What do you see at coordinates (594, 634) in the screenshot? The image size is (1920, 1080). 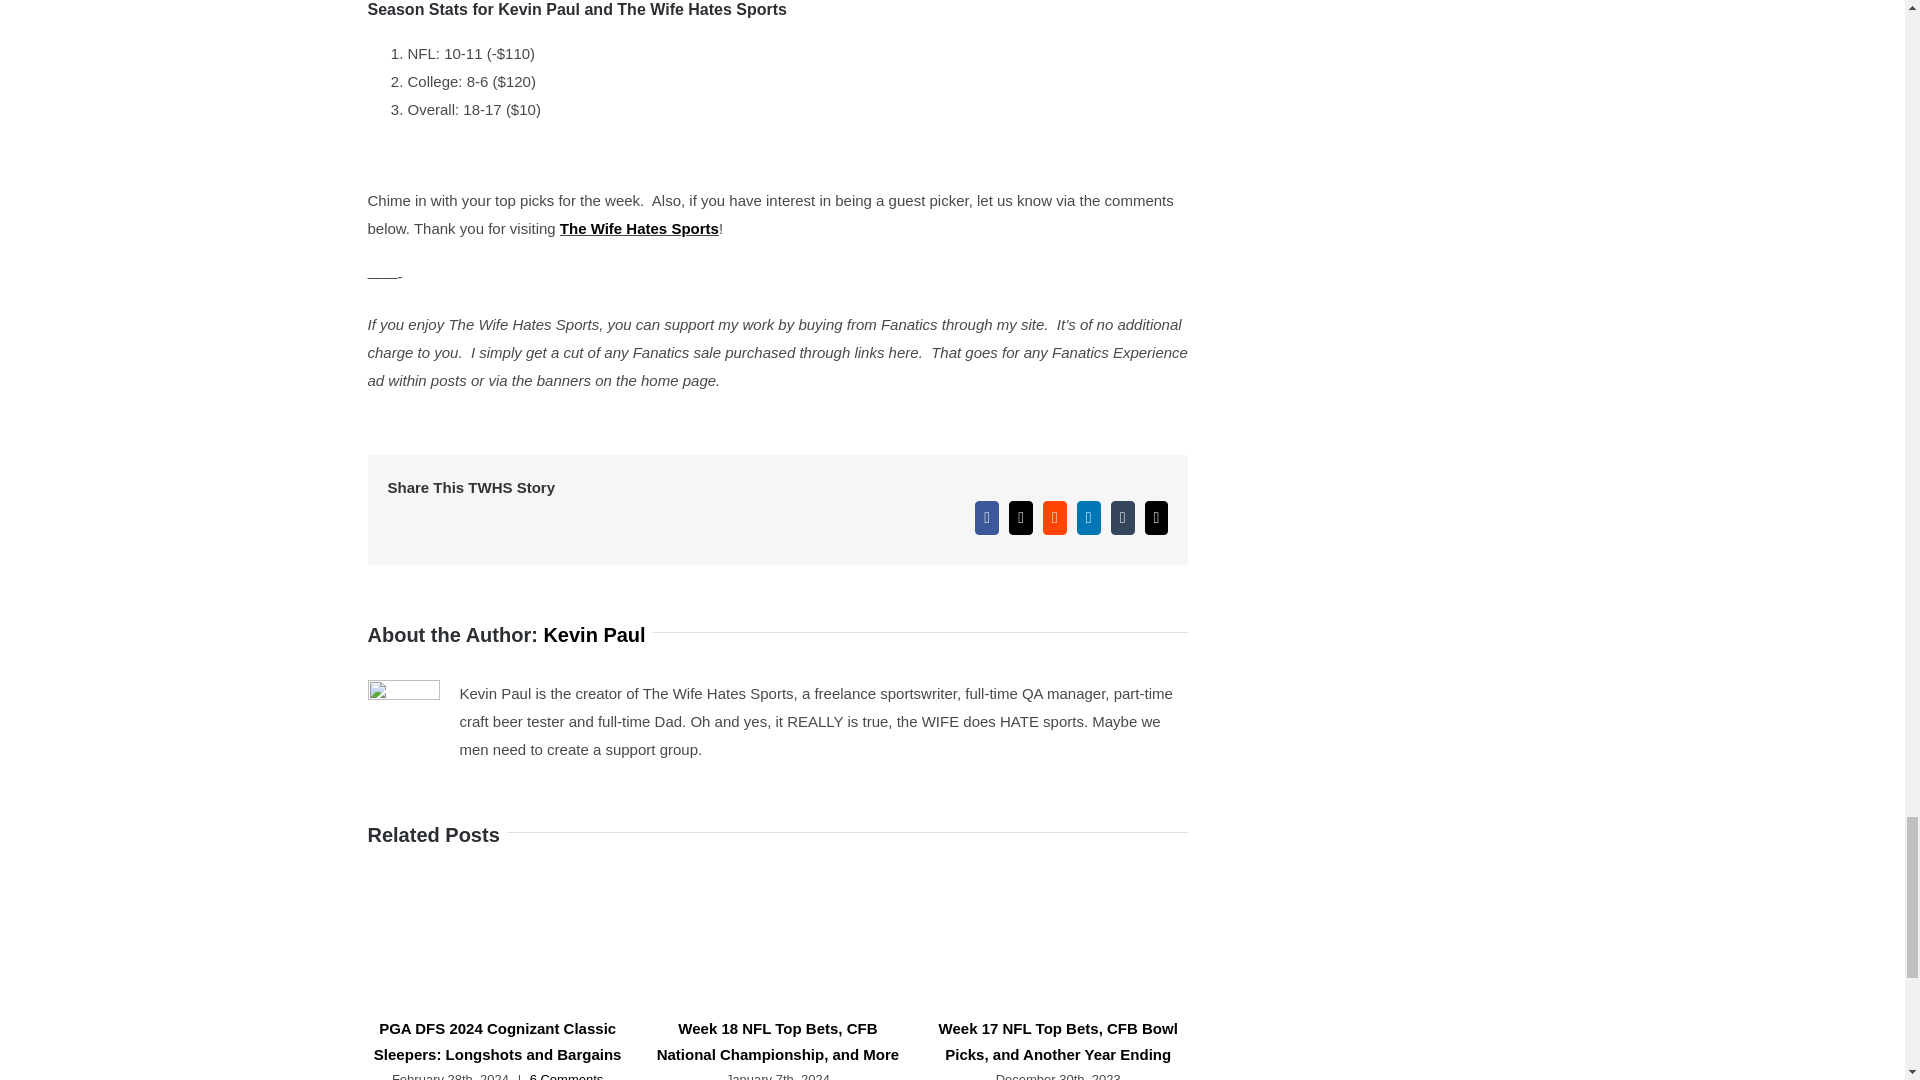 I see `Kevin Paul` at bounding box center [594, 634].